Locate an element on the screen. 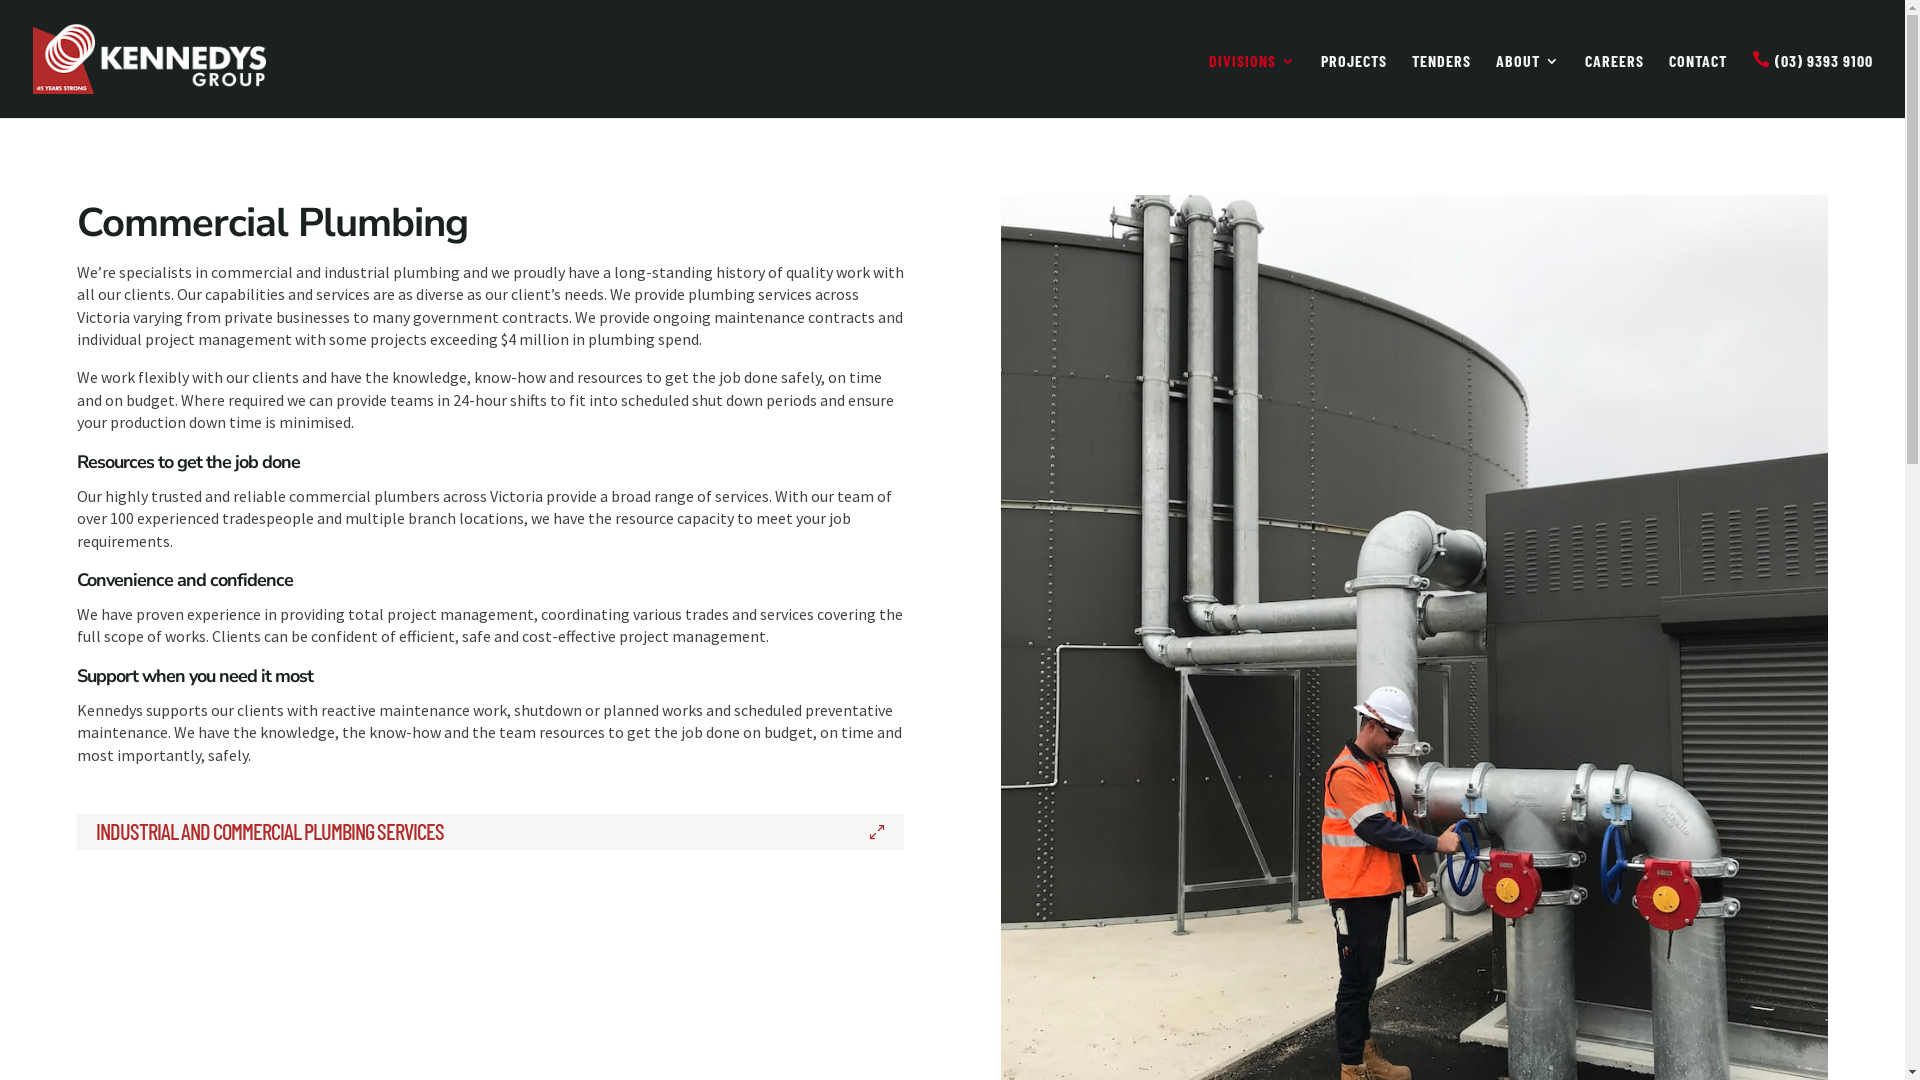 This screenshot has width=1920, height=1080. TENDERS is located at coordinates (1442, 86).